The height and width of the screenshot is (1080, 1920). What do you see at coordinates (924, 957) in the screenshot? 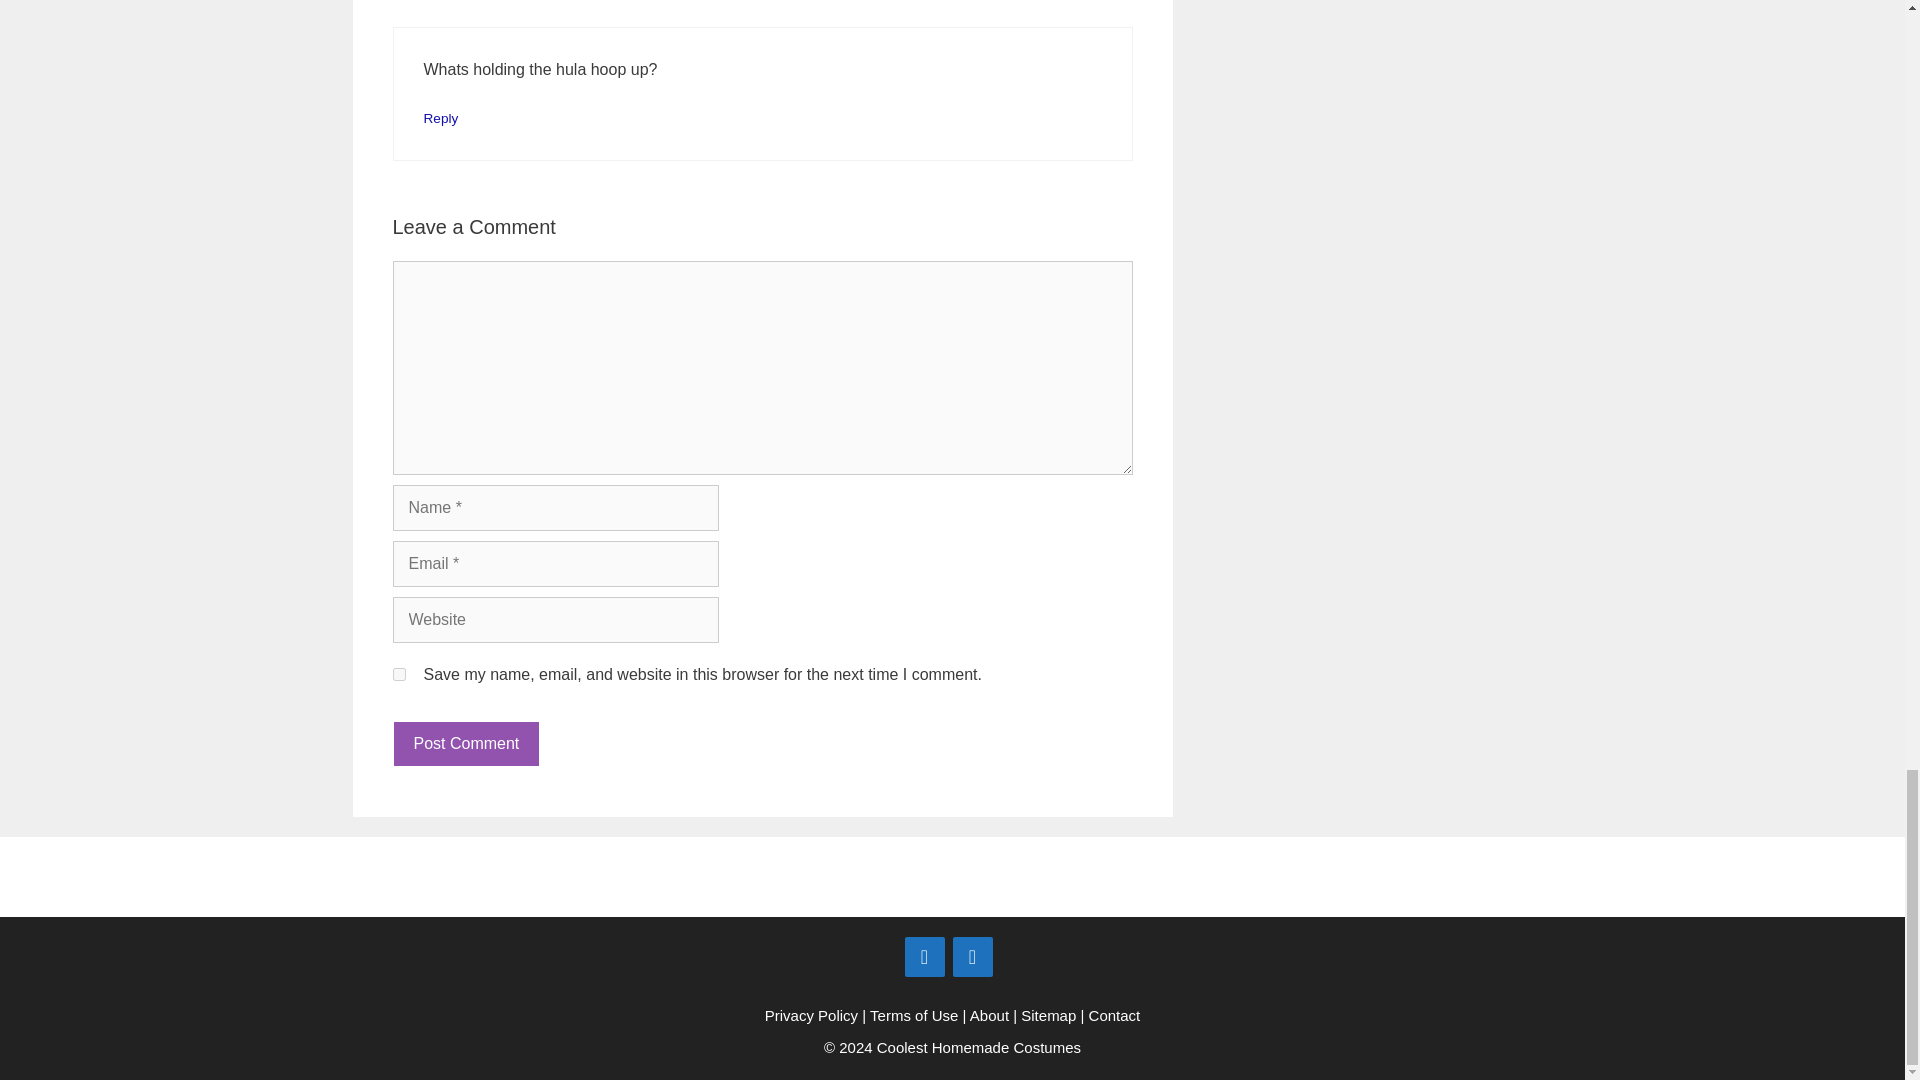
I see `Facebook` at bounding box center [924, 957].